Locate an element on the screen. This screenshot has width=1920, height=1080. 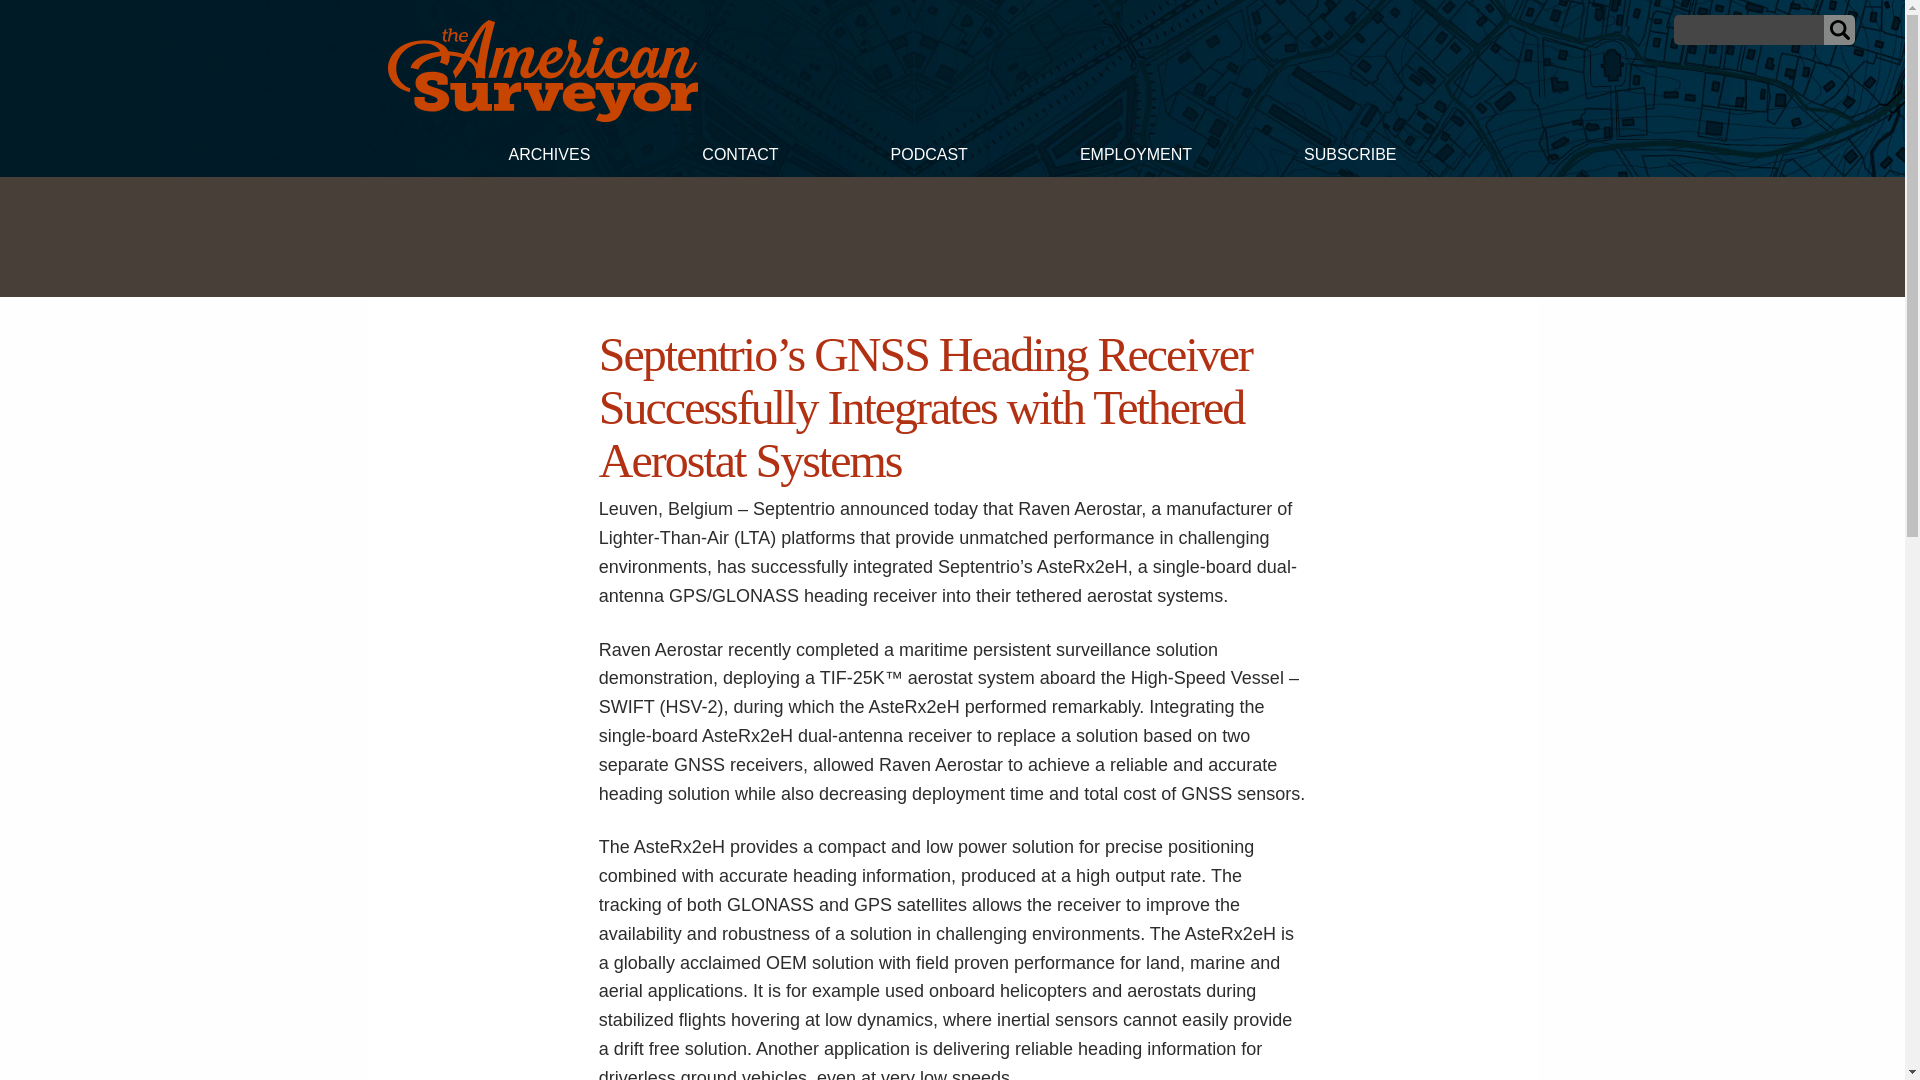
3rd party ad content is located at coordinates (951, 236).